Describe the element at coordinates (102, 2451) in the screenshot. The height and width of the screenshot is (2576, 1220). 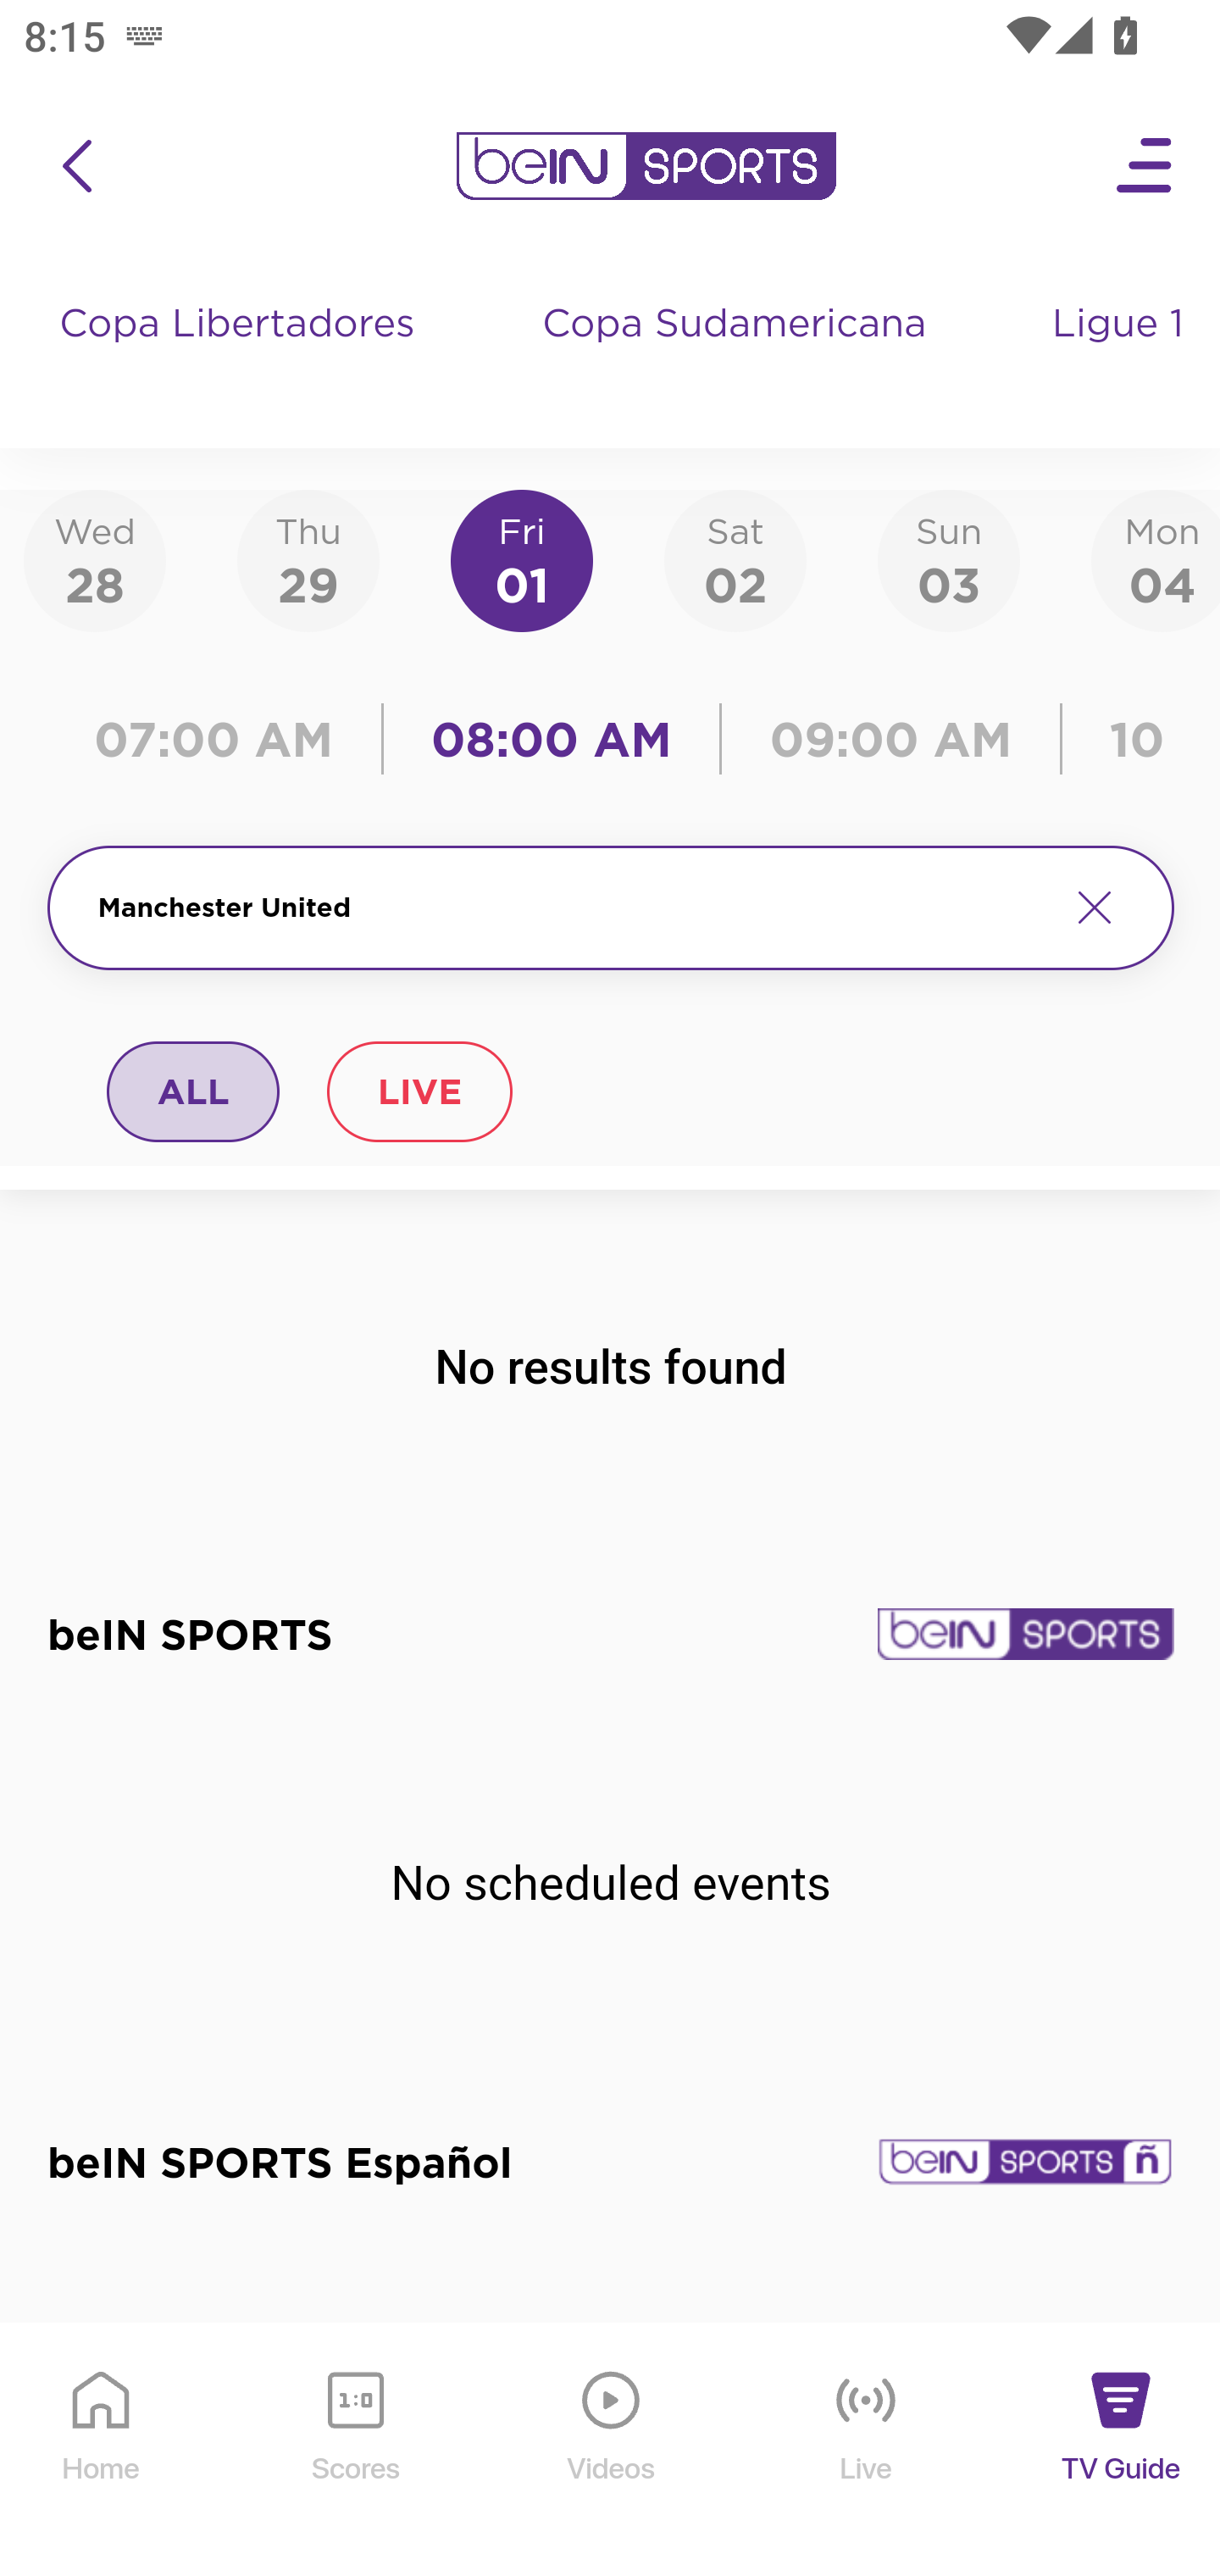
I see `Home Home Icon Home` at that location.